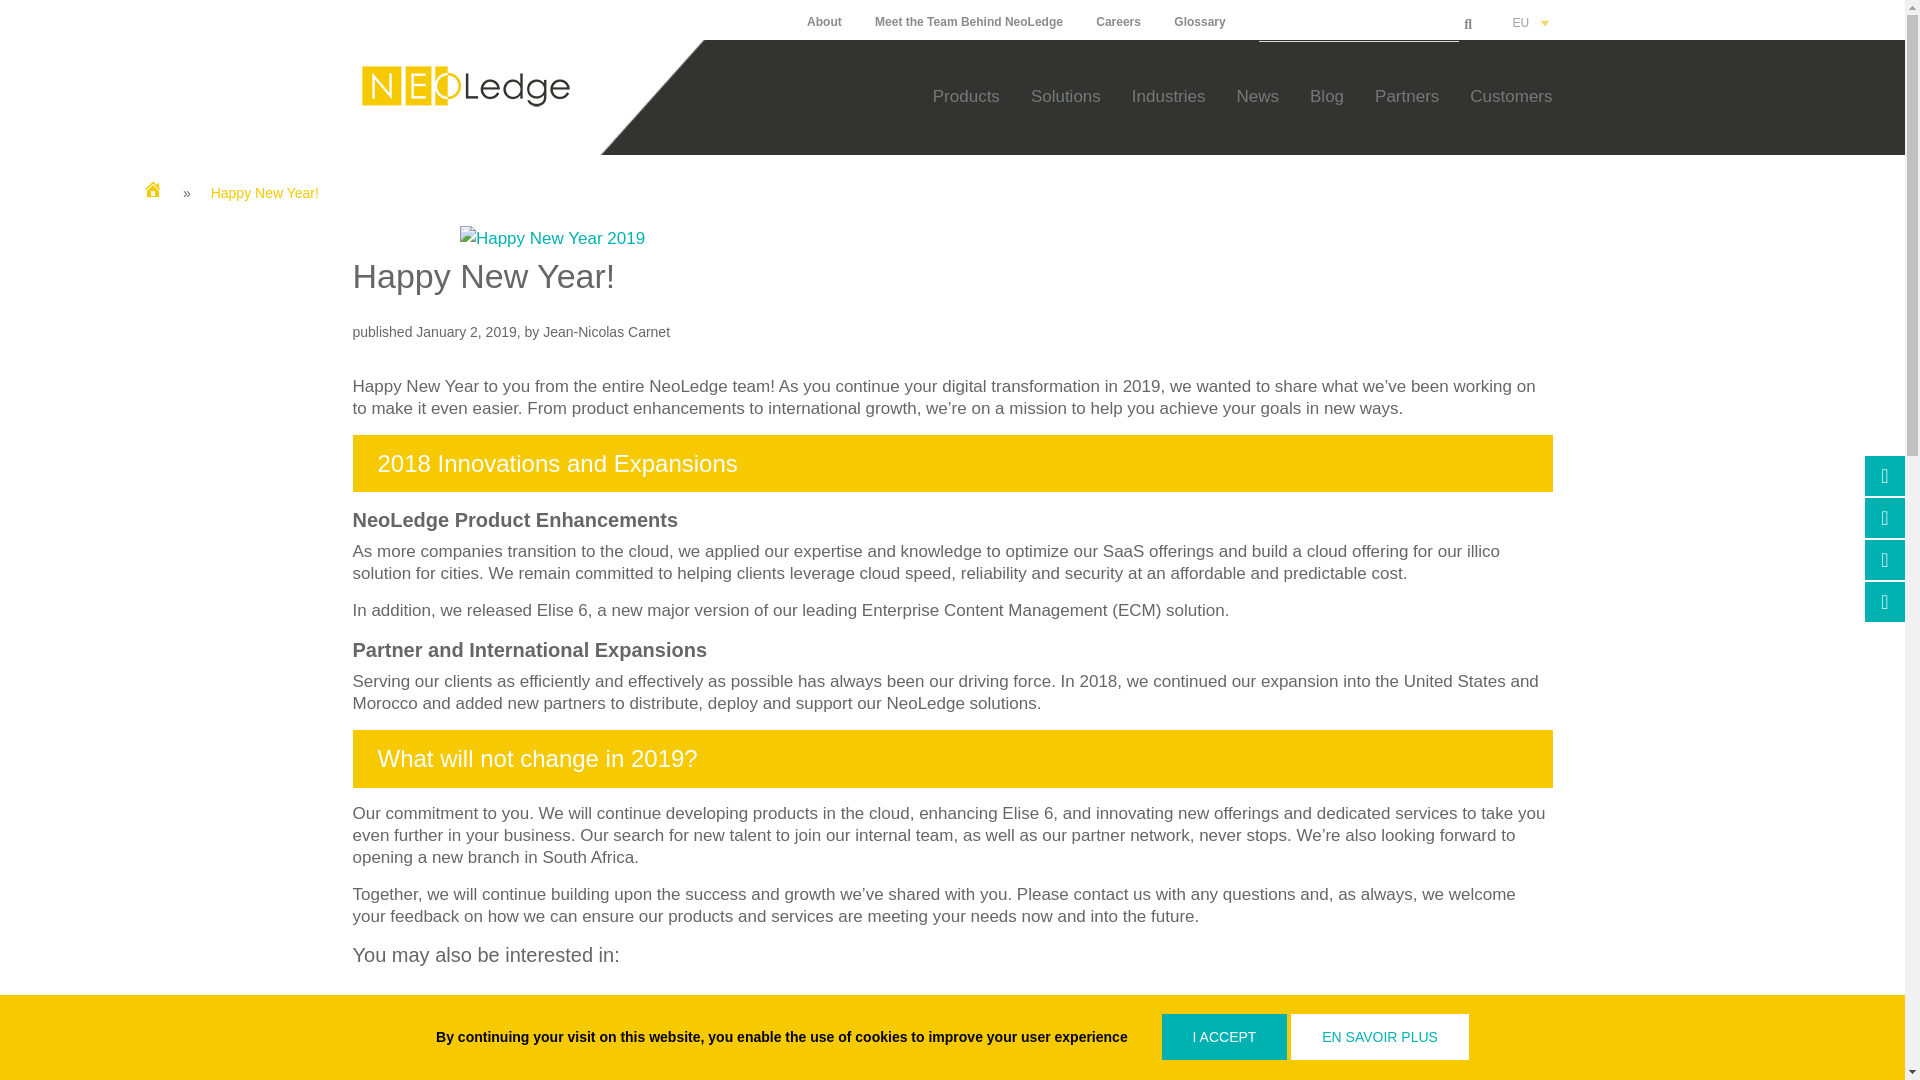 Image resolution: width=1920 pixels, height=1080 pixels. Describe the element at coordinates (1169, 96) in the screenshot. I see `Industries` at that location.